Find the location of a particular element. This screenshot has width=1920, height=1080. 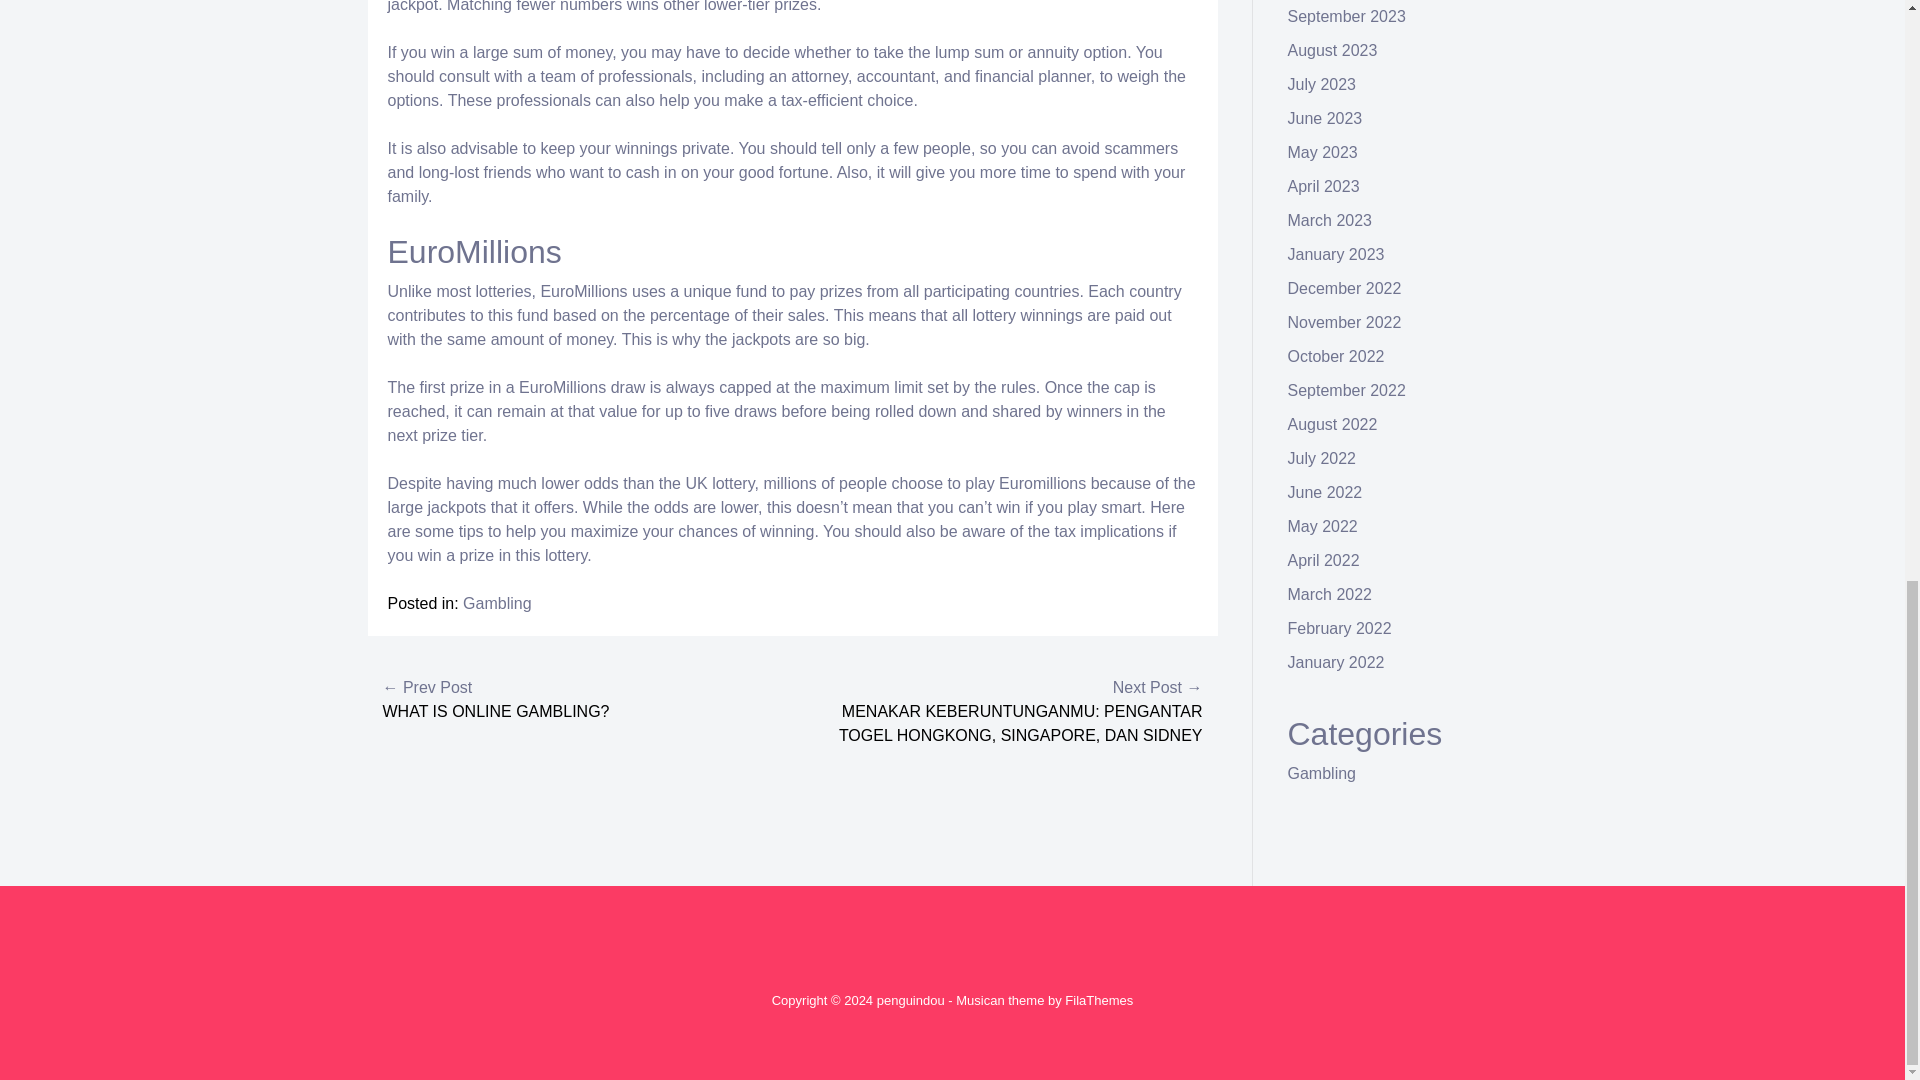

April 2023 is located at coordinates (1324, 186).